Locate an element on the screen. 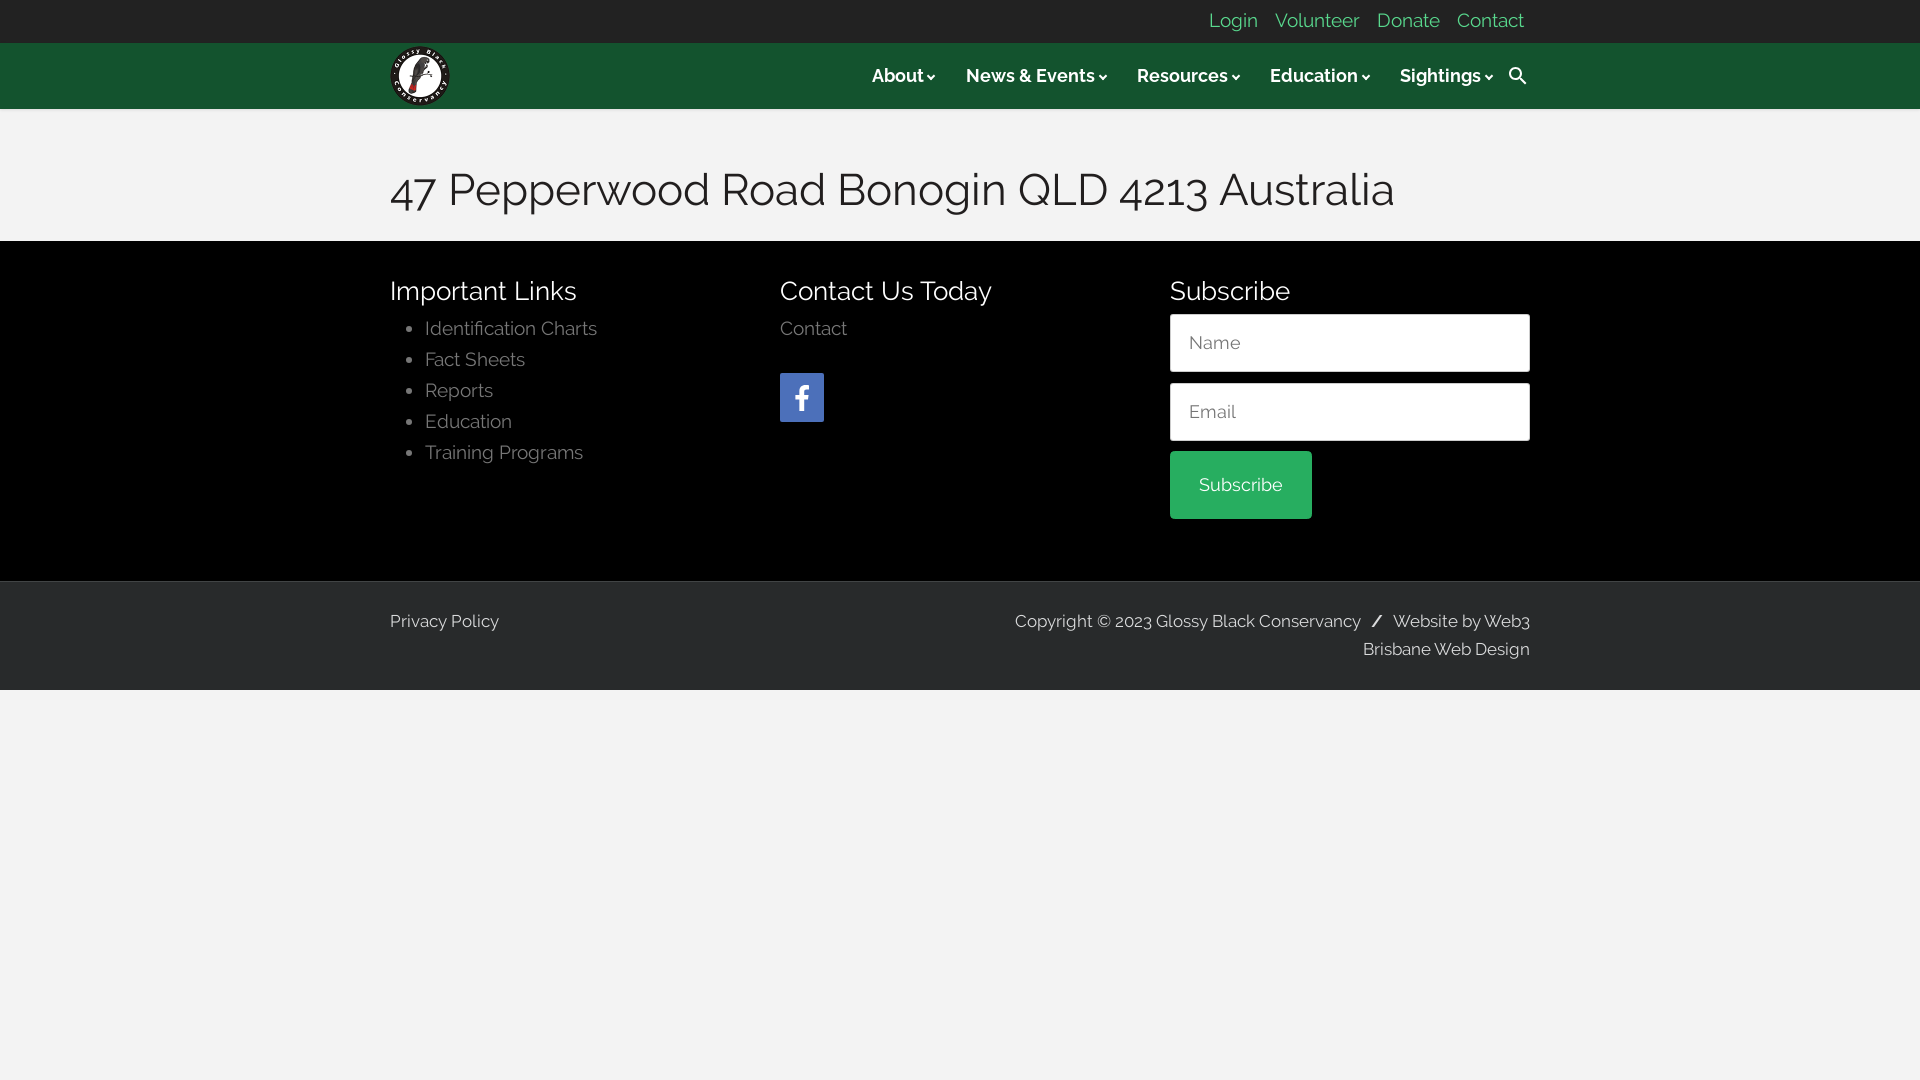 The image size is (1920, 1080). Education is located at coordinates (468, 422).